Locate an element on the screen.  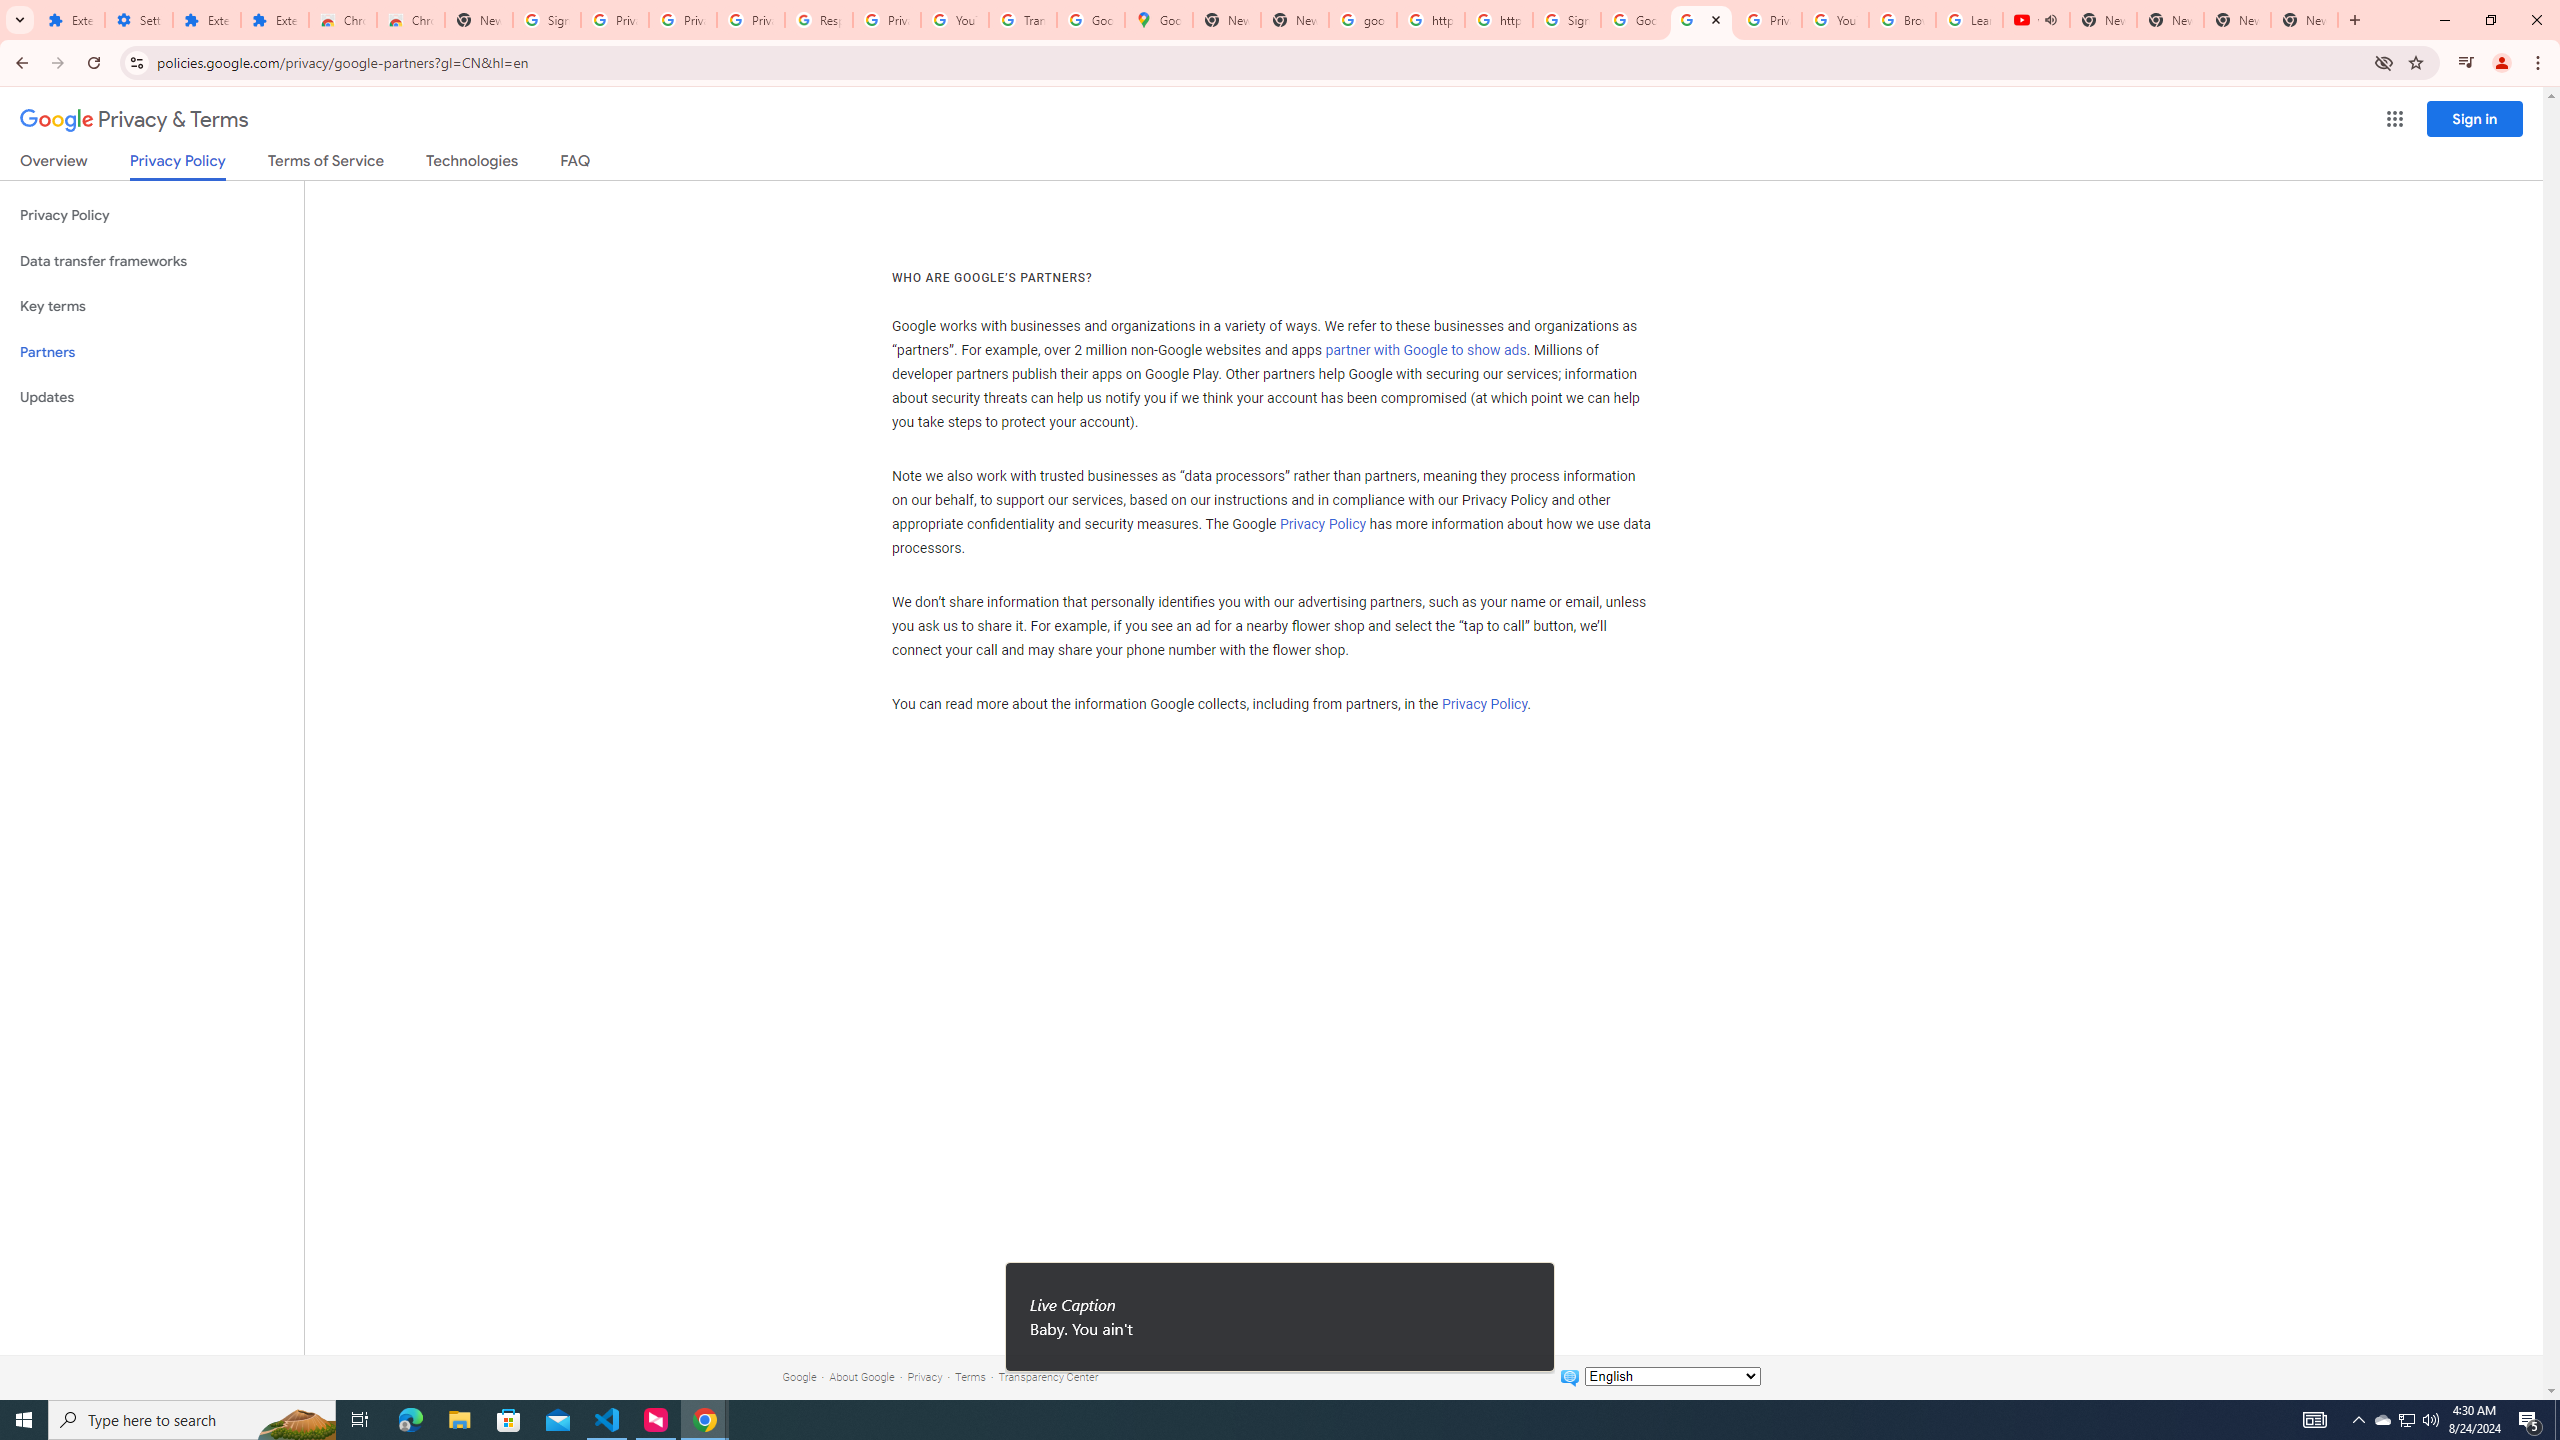
About Google is located at coordinates (862, 1376).